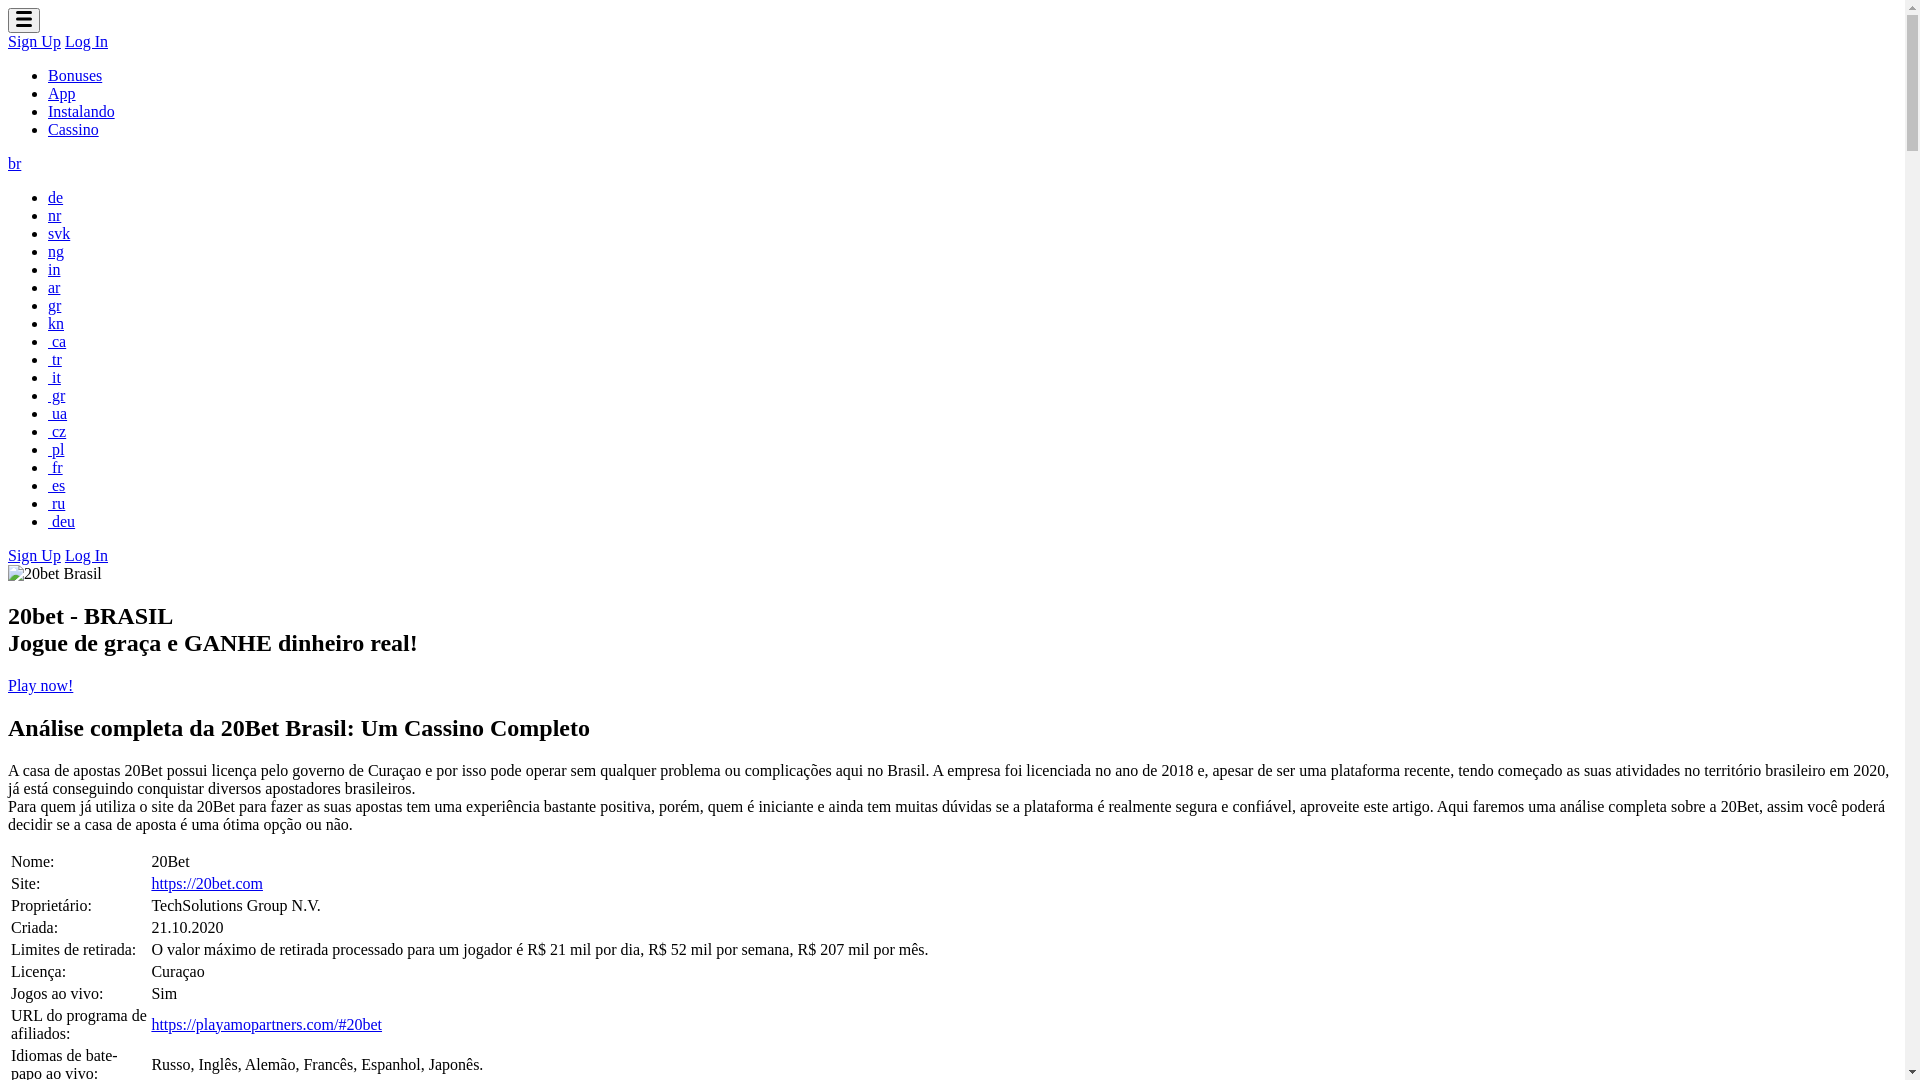  What do you see at coordinates (54, 270) in the screenshot?
I see `in` at bounding box center [54, 270].